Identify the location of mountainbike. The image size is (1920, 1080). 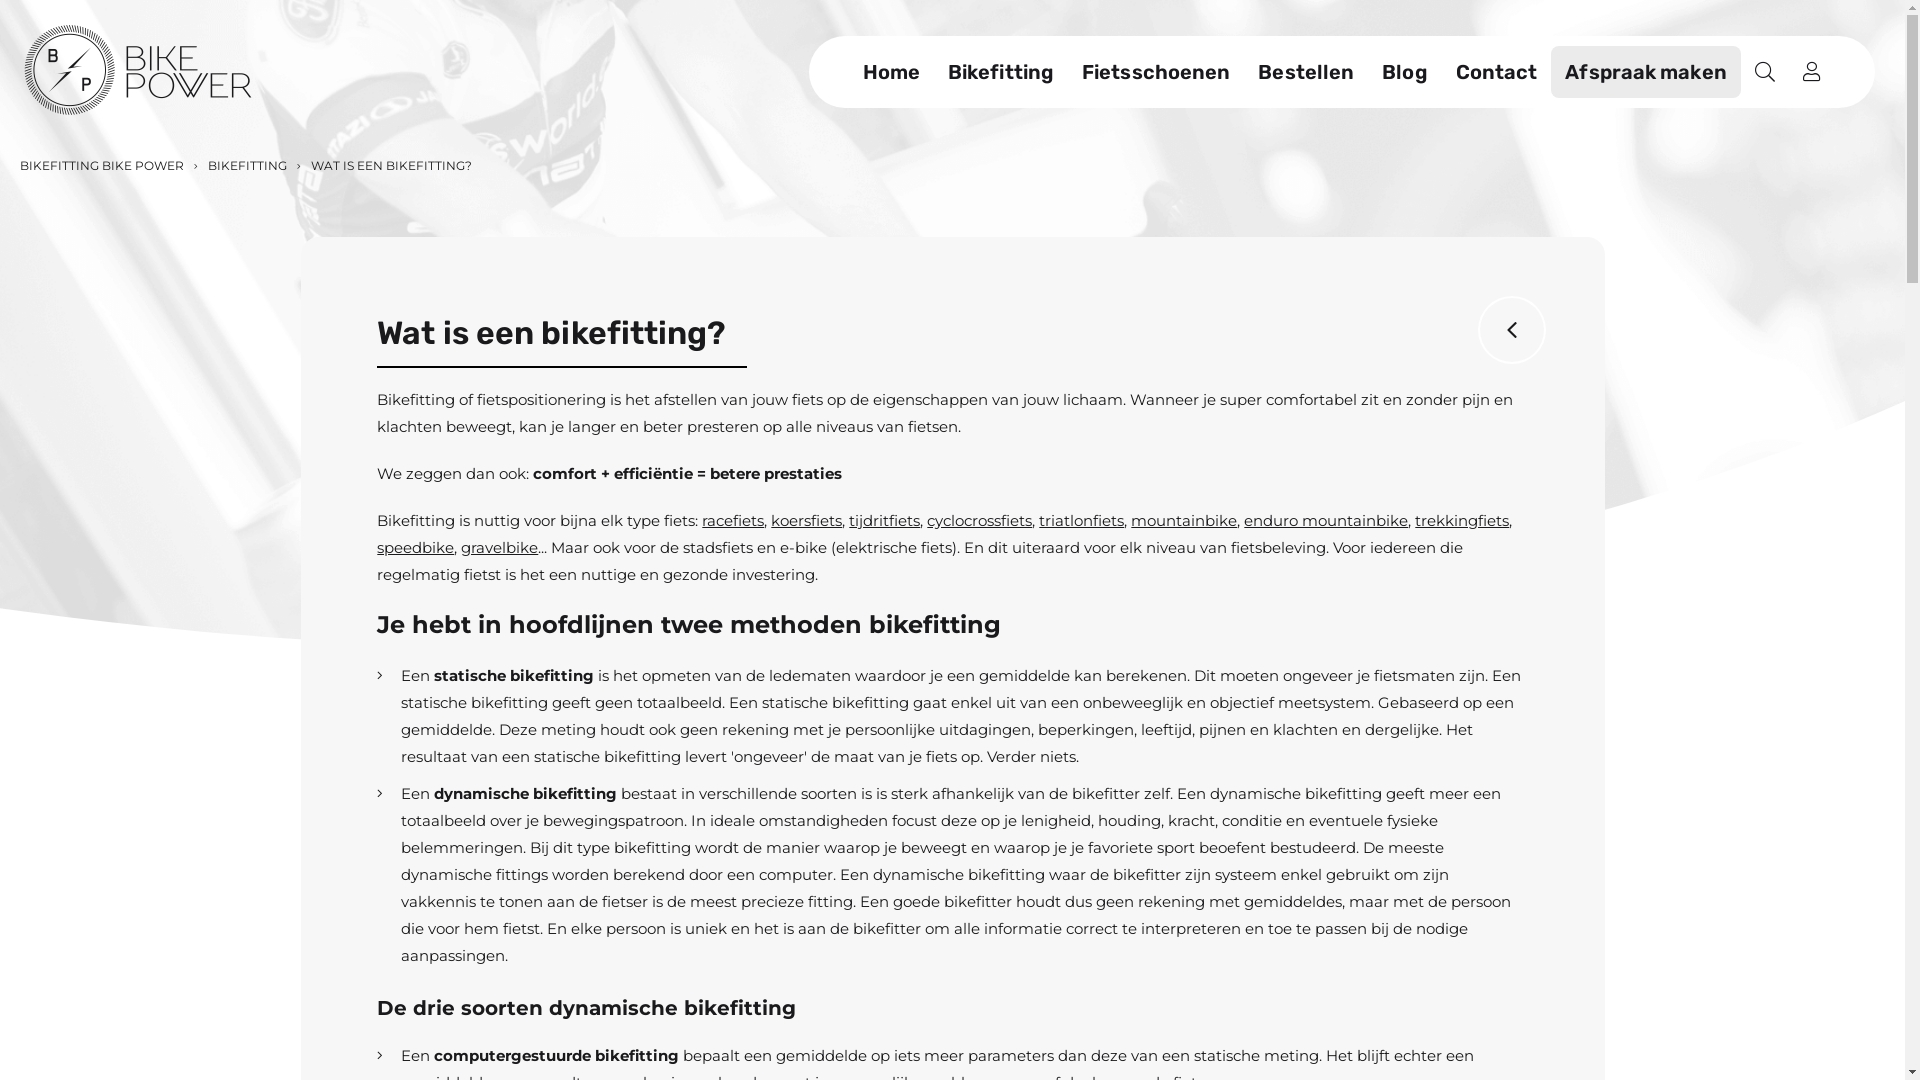
(1184, 520).